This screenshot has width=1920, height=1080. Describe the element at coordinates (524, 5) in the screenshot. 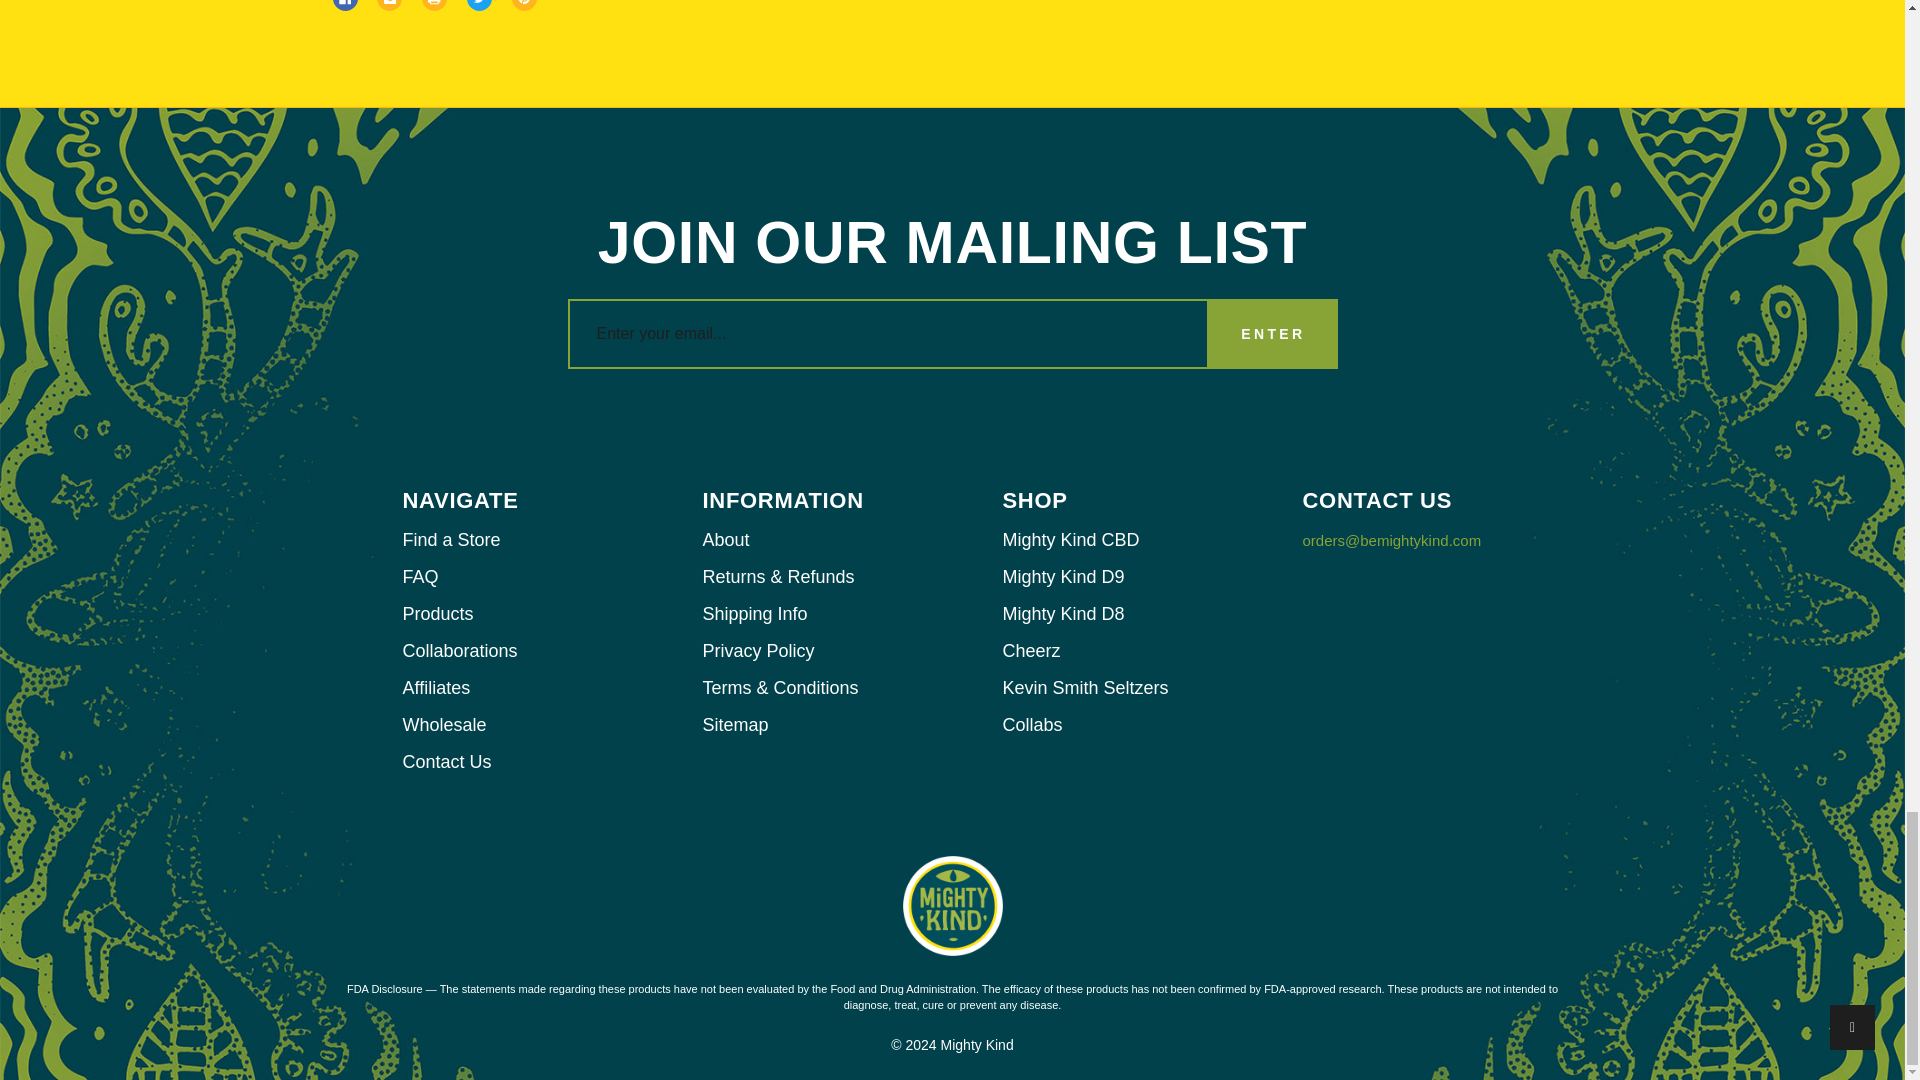

I see `Pinterest` at that location.